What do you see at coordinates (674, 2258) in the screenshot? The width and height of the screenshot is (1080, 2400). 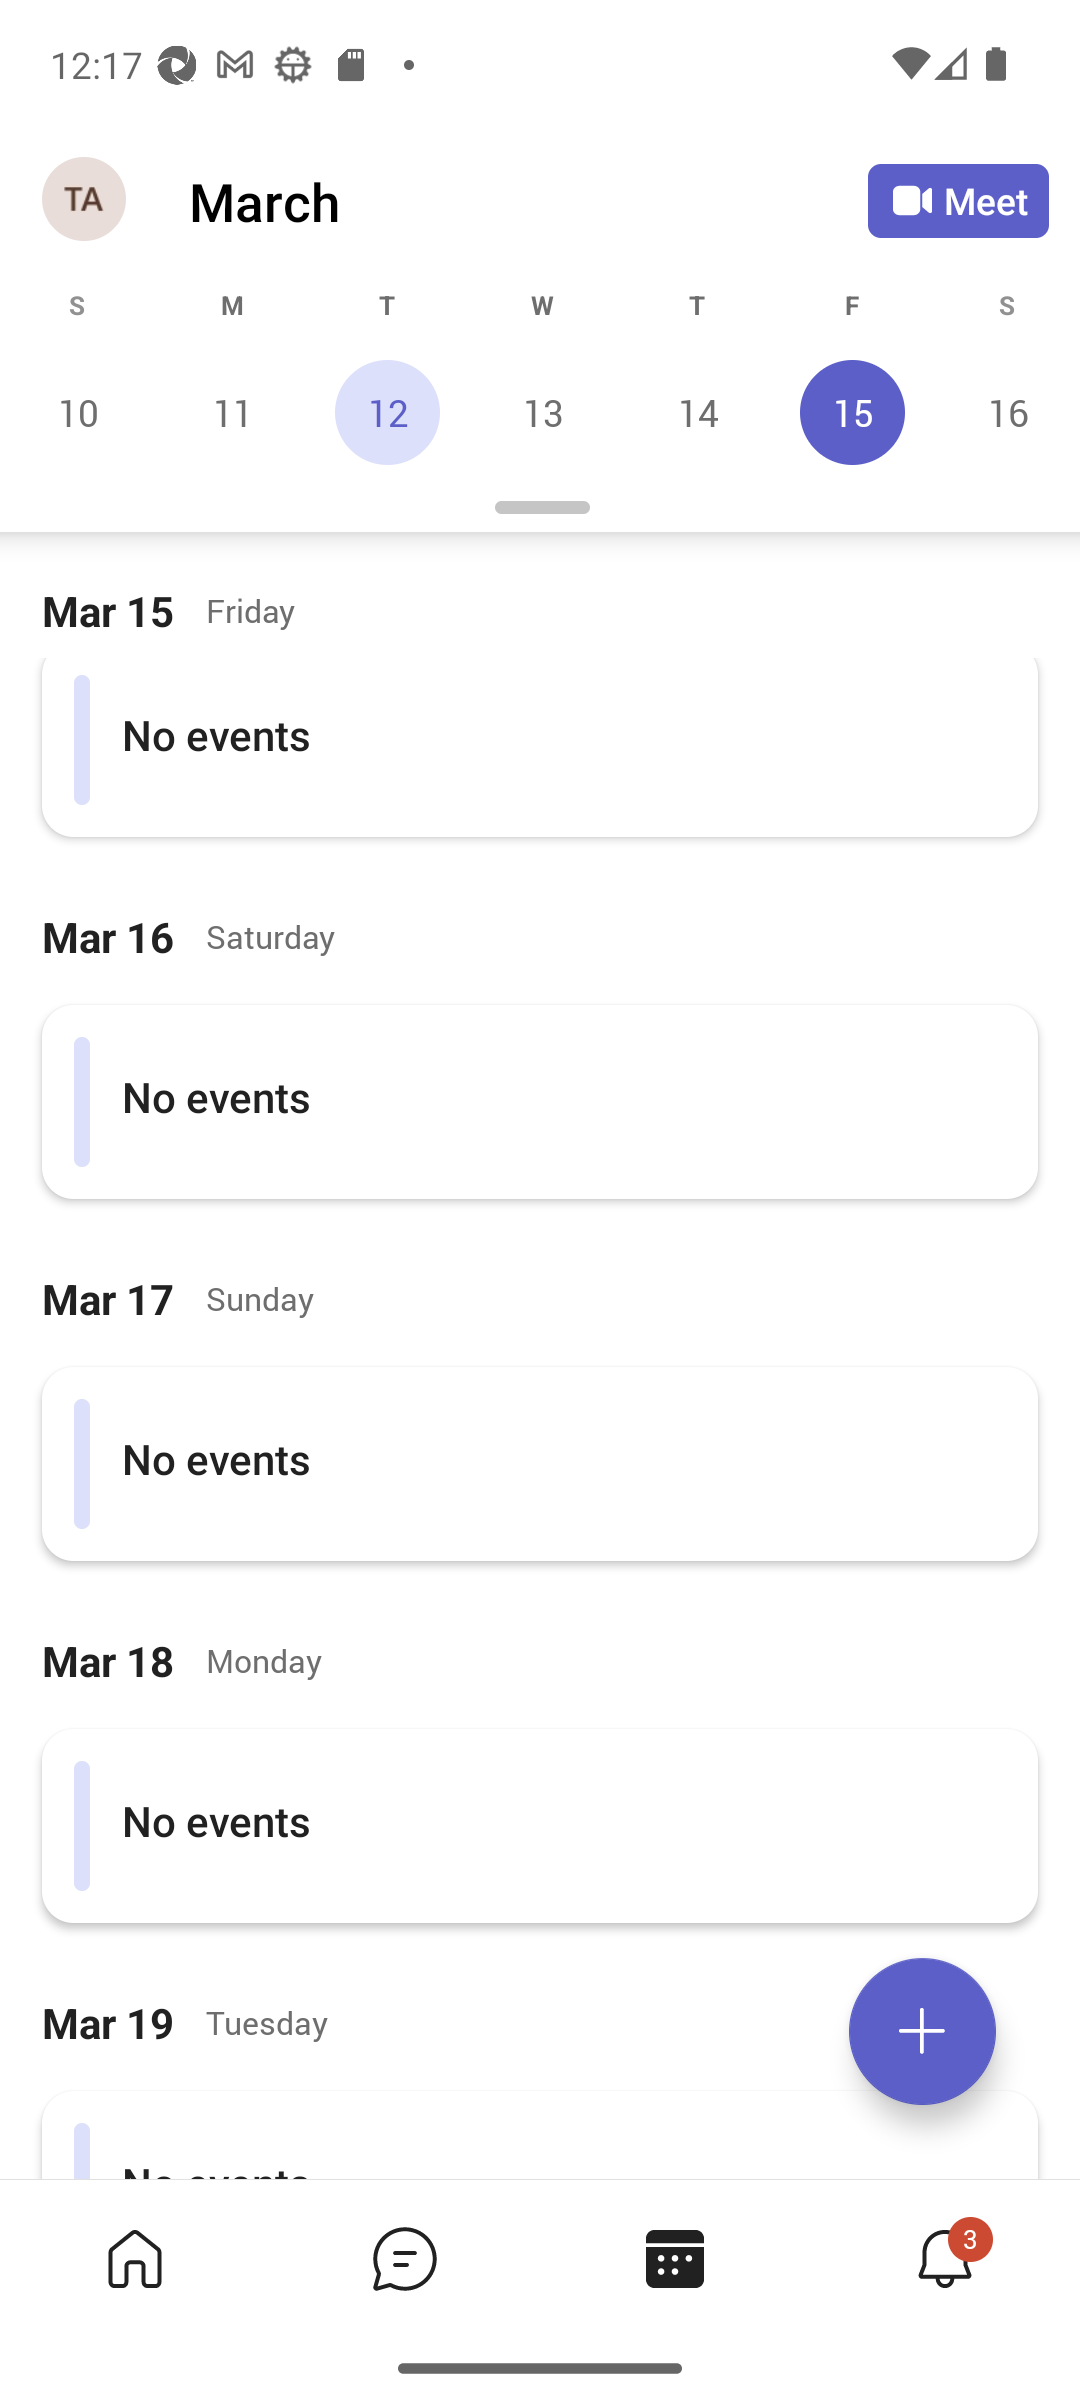 I see `Calendar tab, 3 of 4` at bounding box center [674, 2258].